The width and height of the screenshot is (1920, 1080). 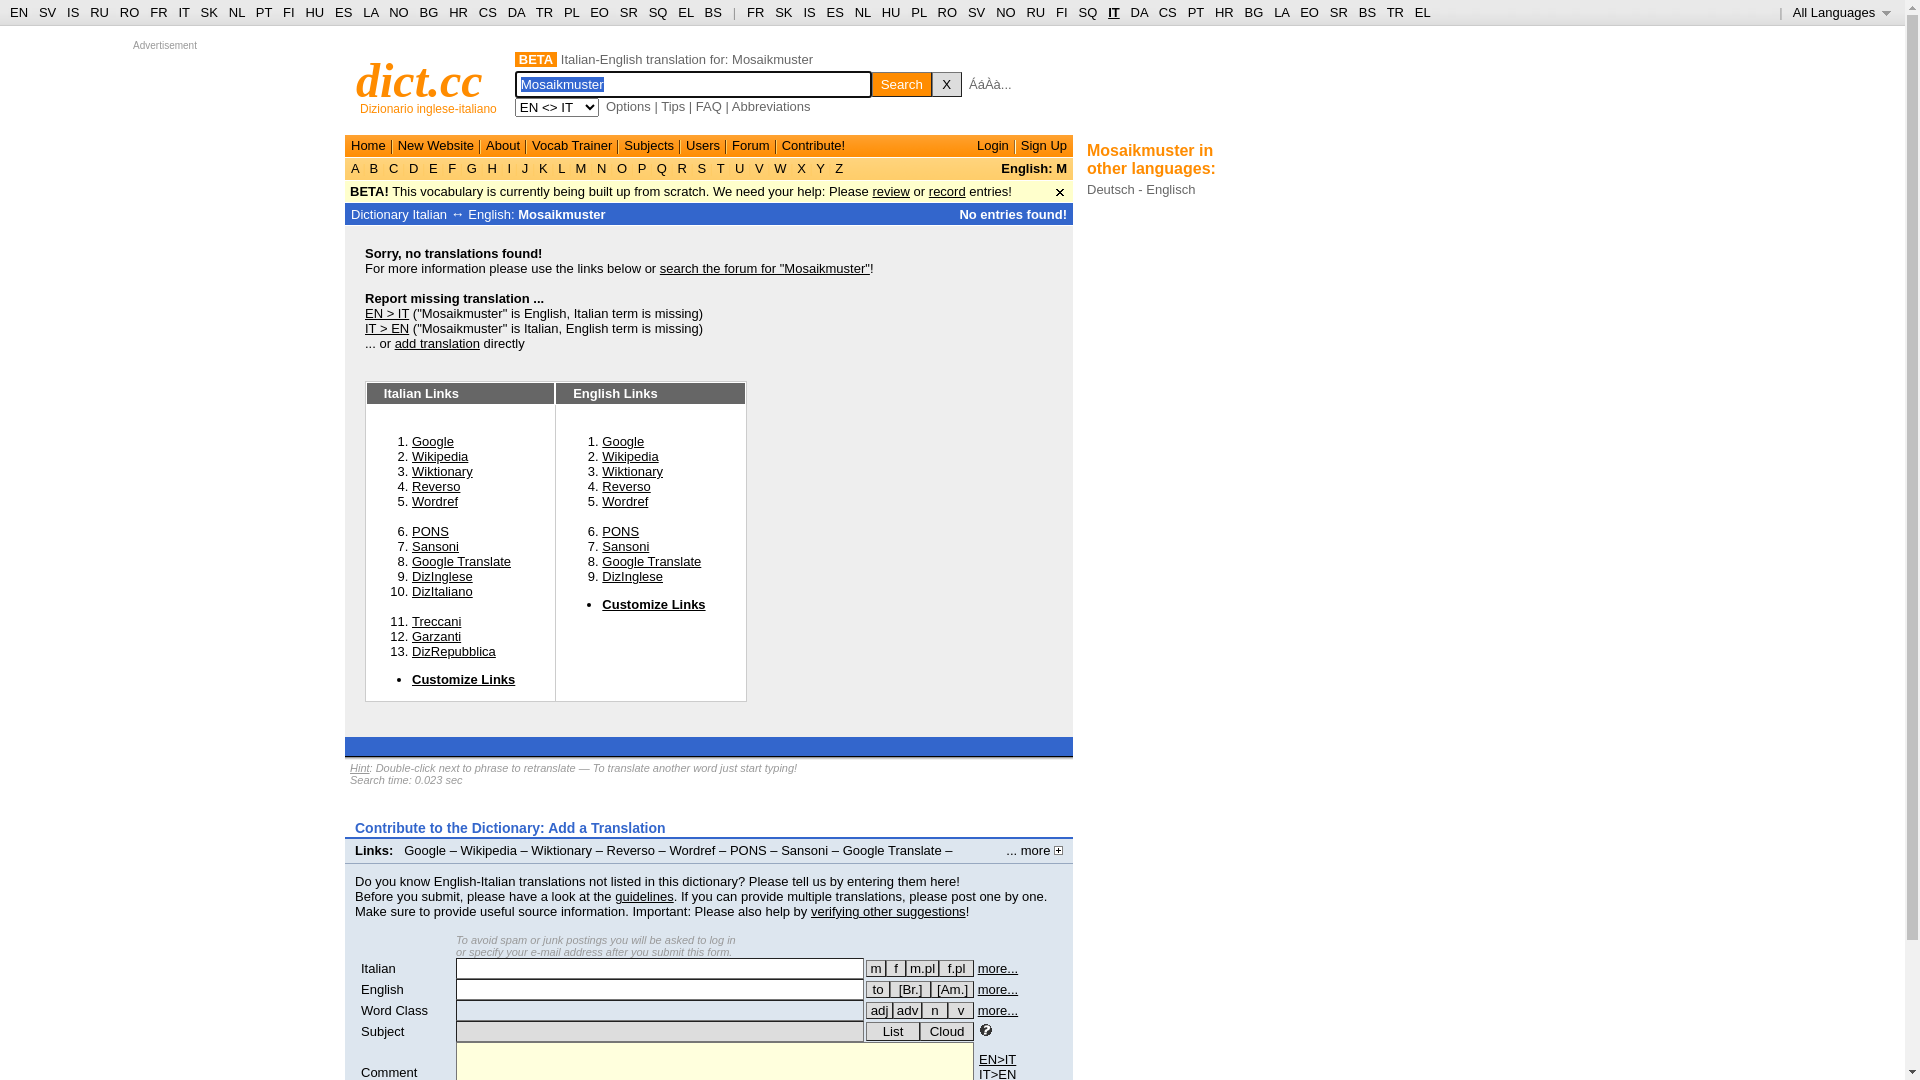 What do you see at coordinates (1339, 12) in the screenshot?
I see `SR` at bounding box center [1339, 12].